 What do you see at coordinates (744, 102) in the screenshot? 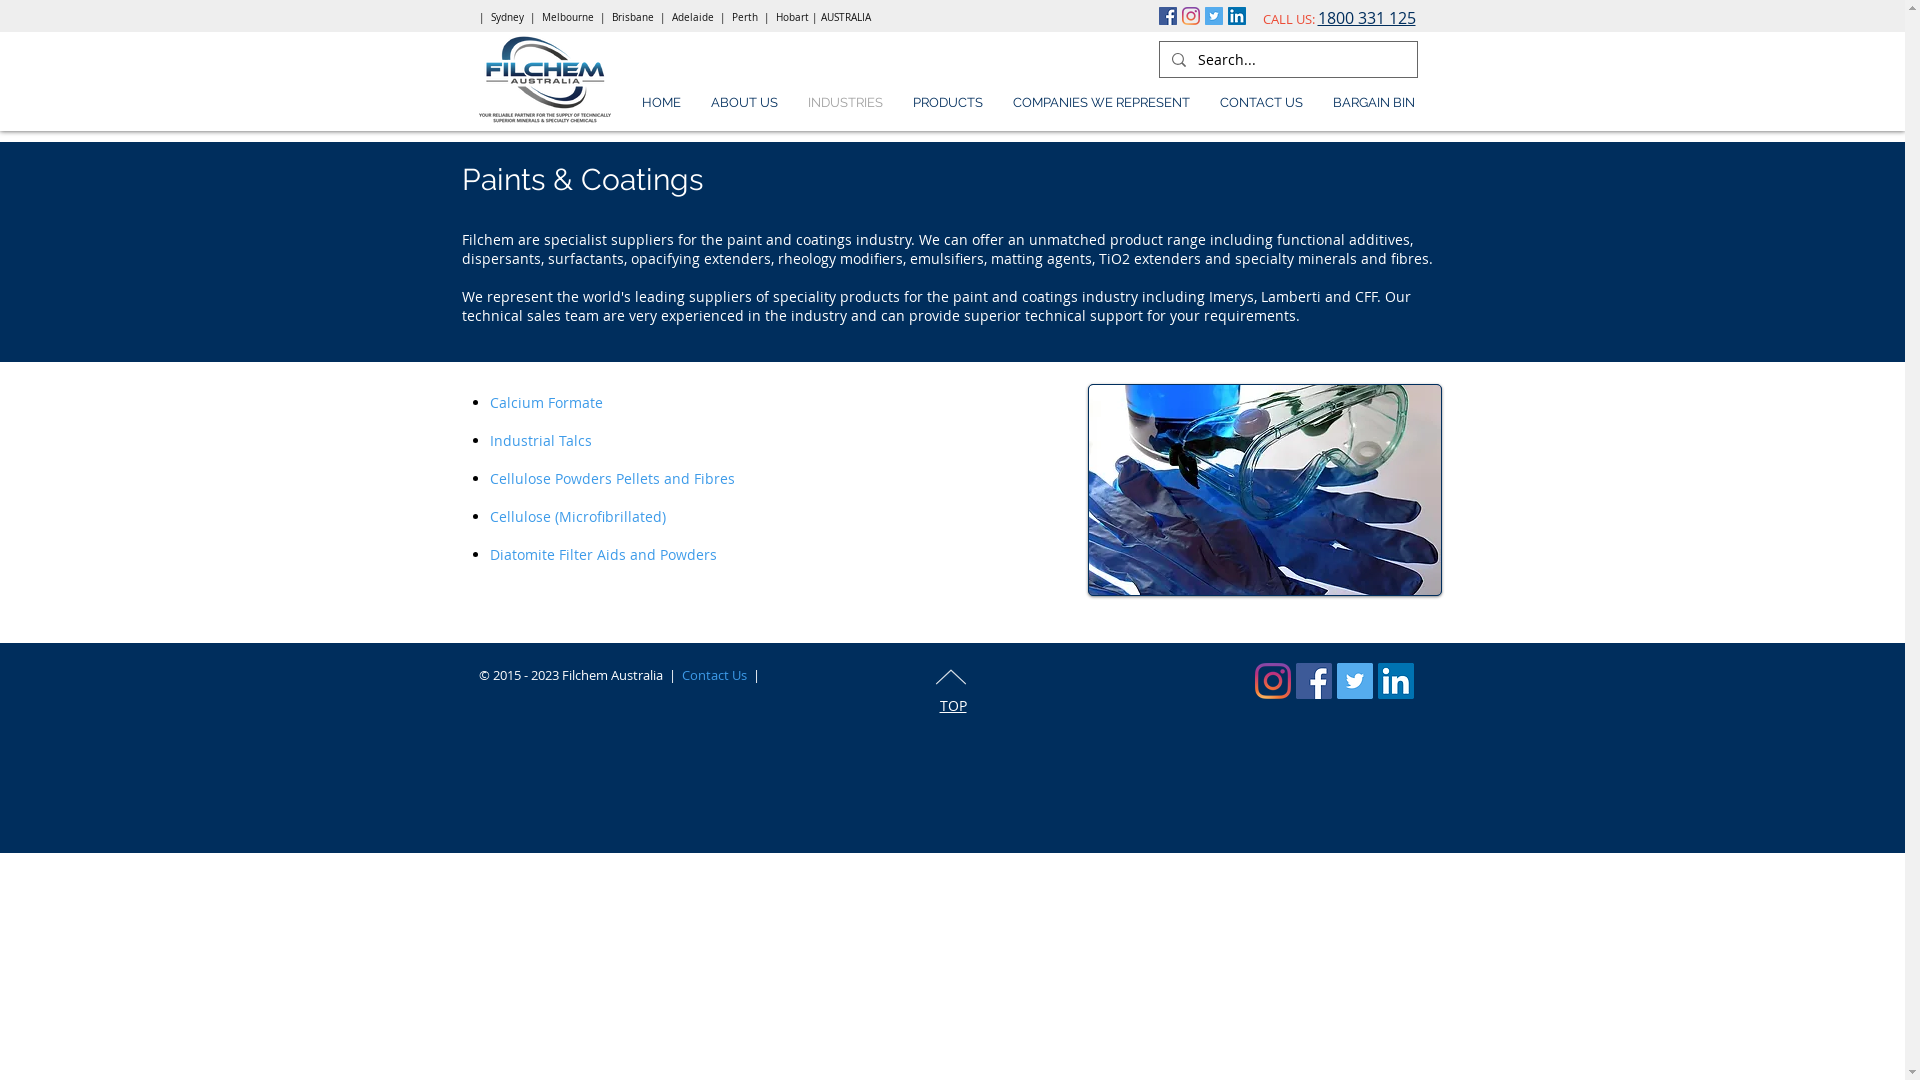
I see `ABOUT US` at bounding box center [744, 102].